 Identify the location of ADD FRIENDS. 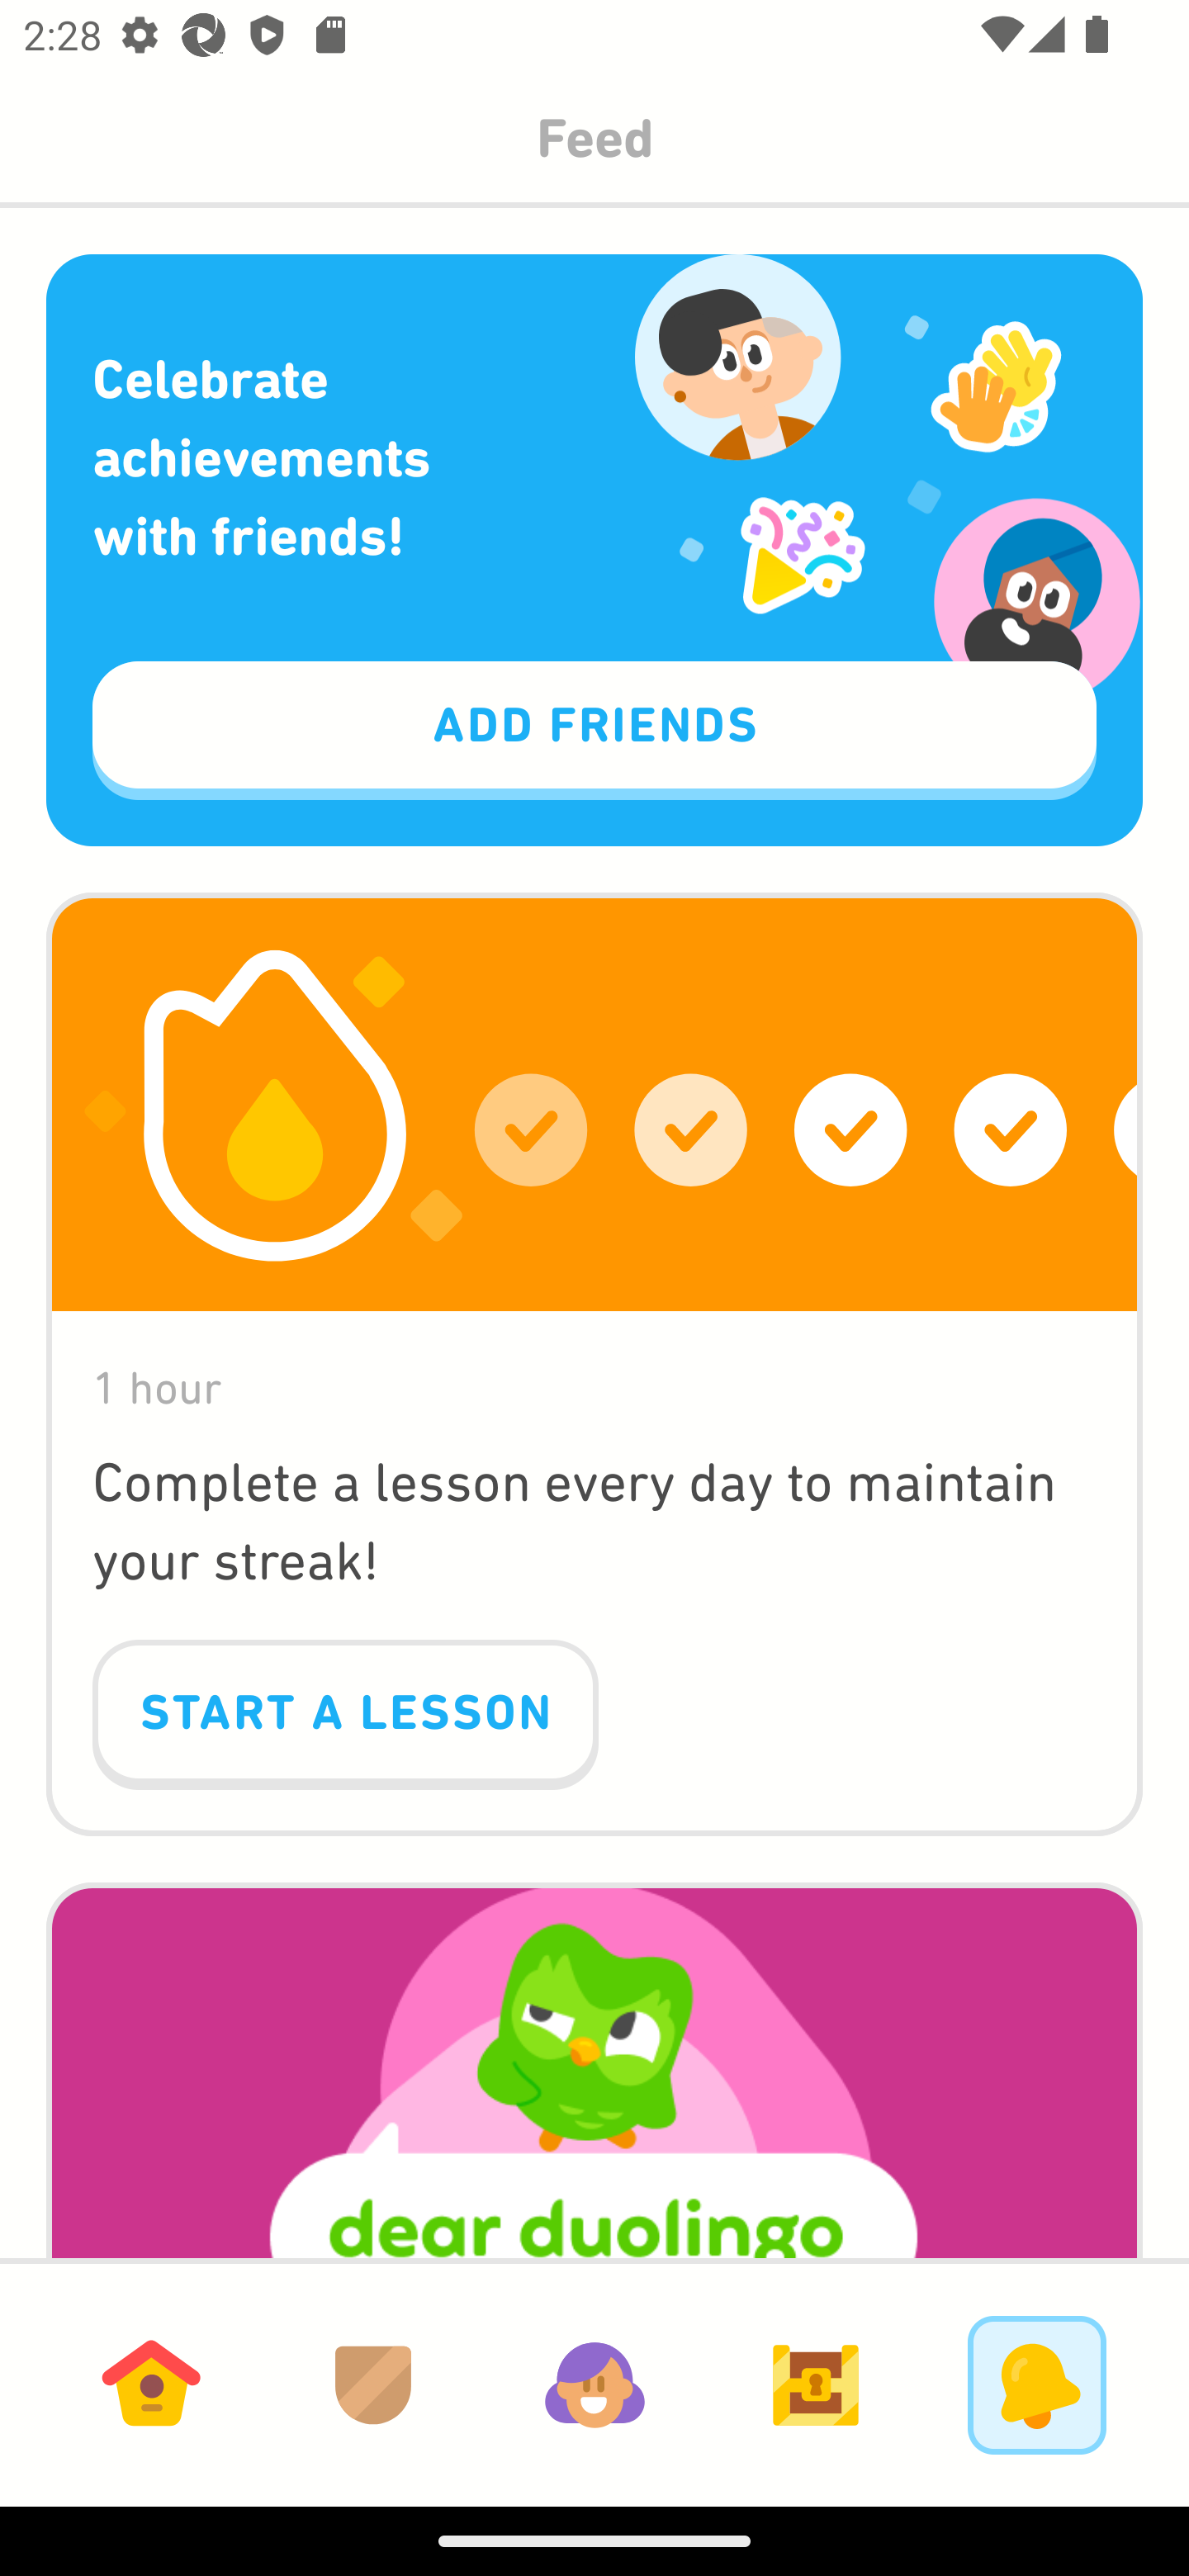
(594, 732).